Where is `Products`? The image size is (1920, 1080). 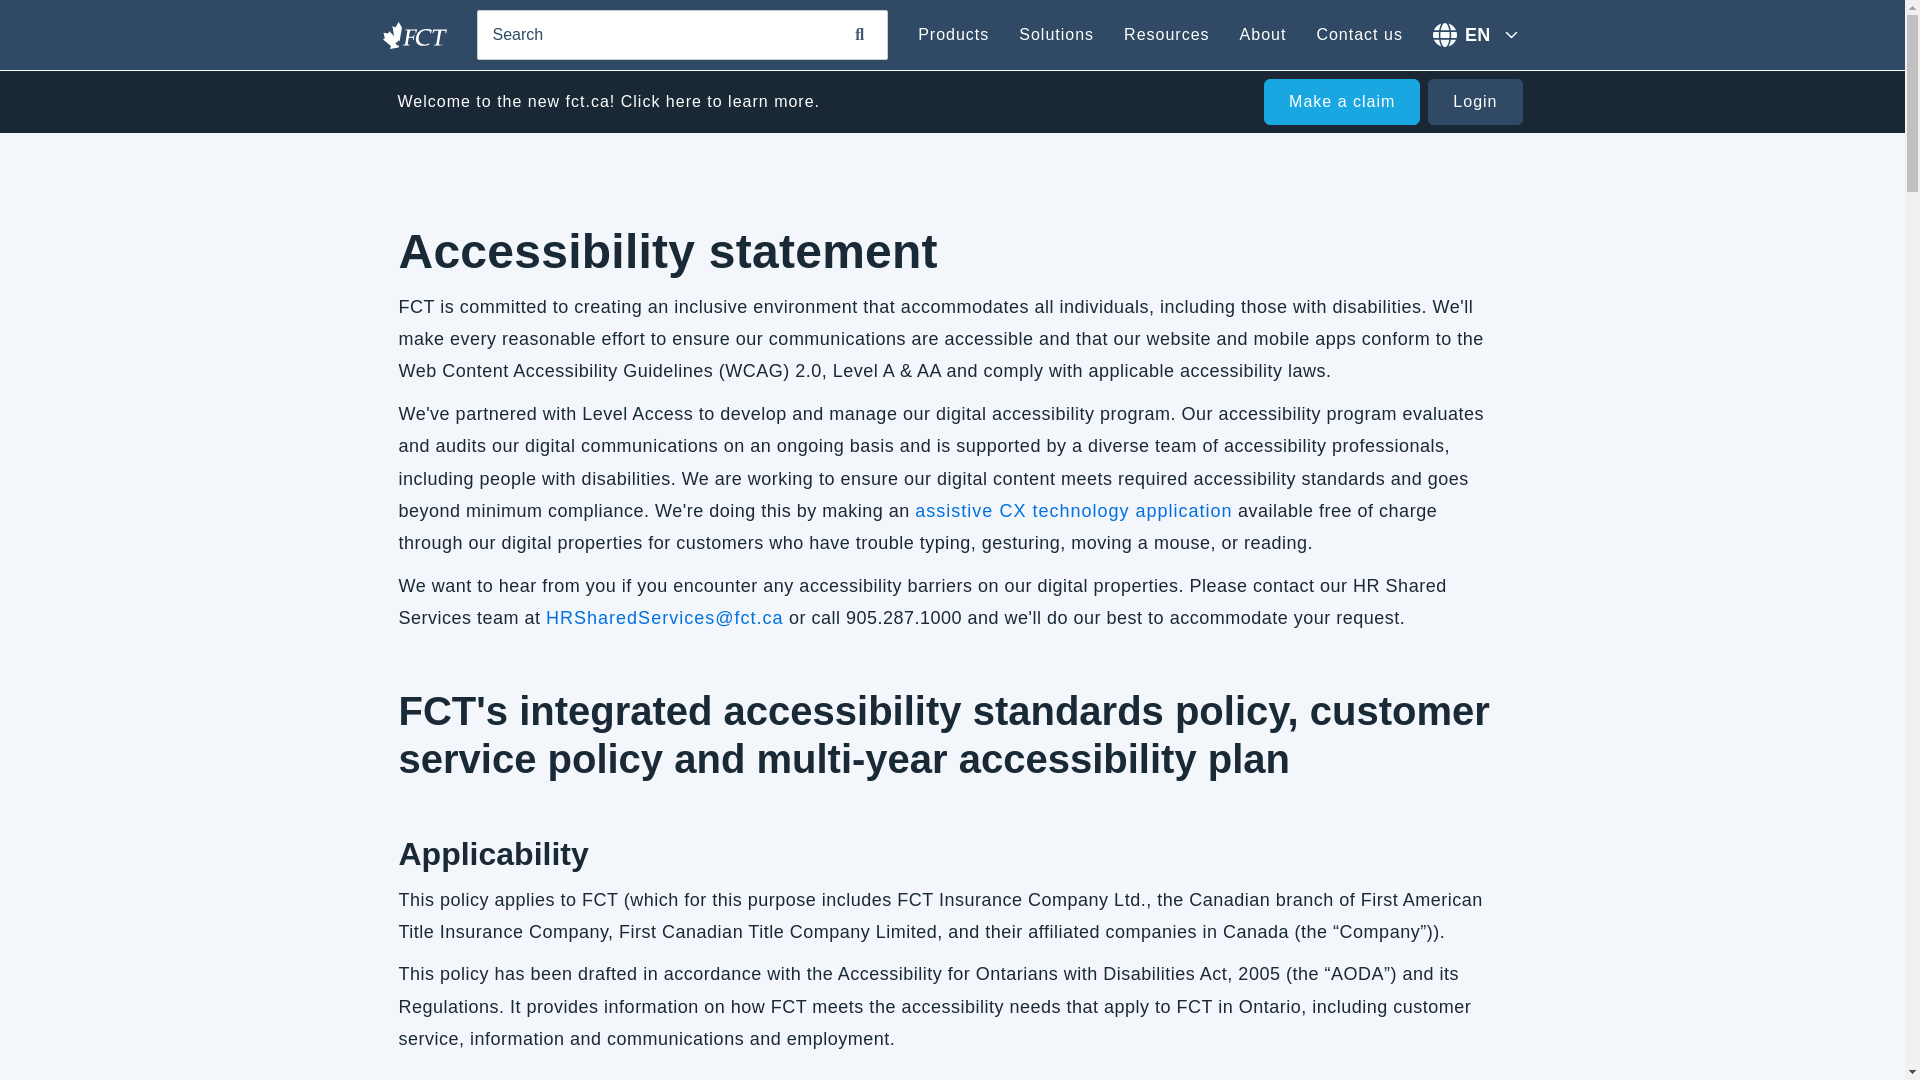 Products is located at coordinates (952, 34).